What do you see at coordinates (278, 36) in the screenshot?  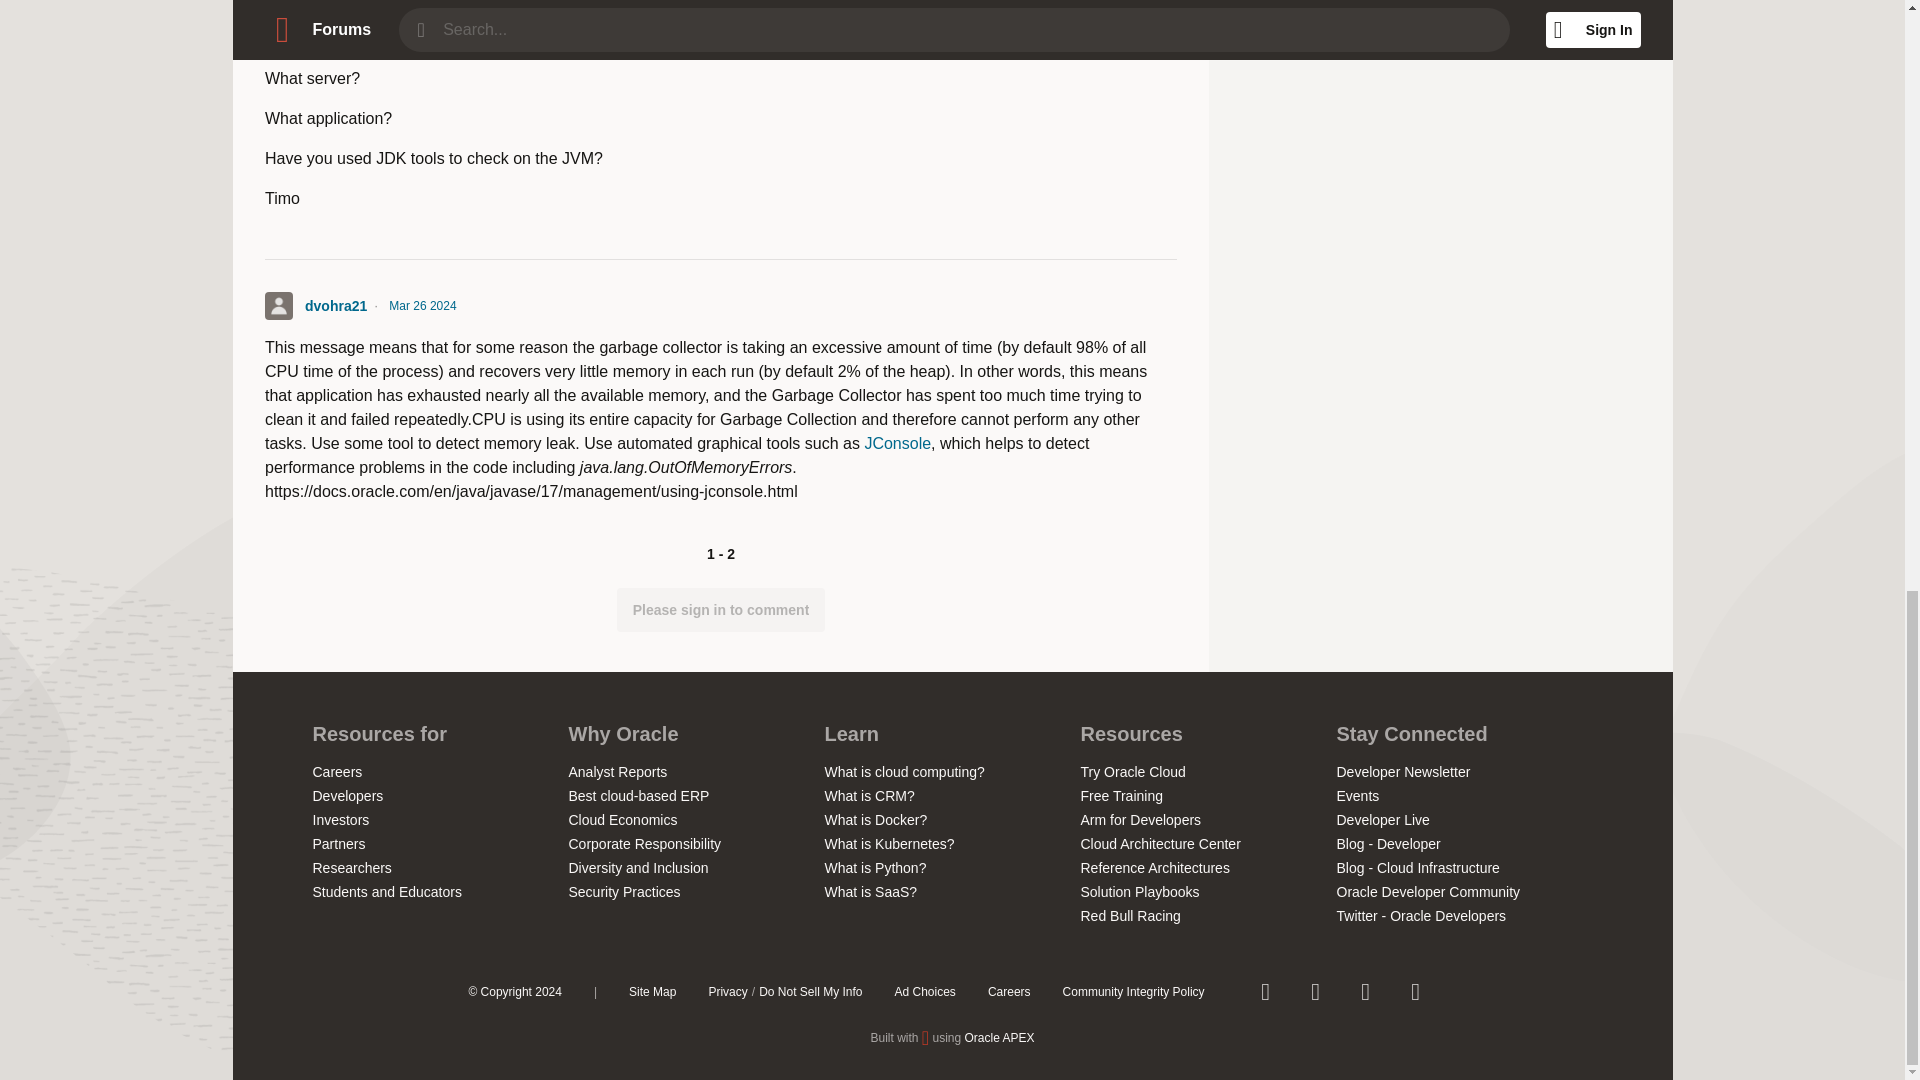 I see `Timo Hahn's Profile Page` at bounding box center [278, 36].